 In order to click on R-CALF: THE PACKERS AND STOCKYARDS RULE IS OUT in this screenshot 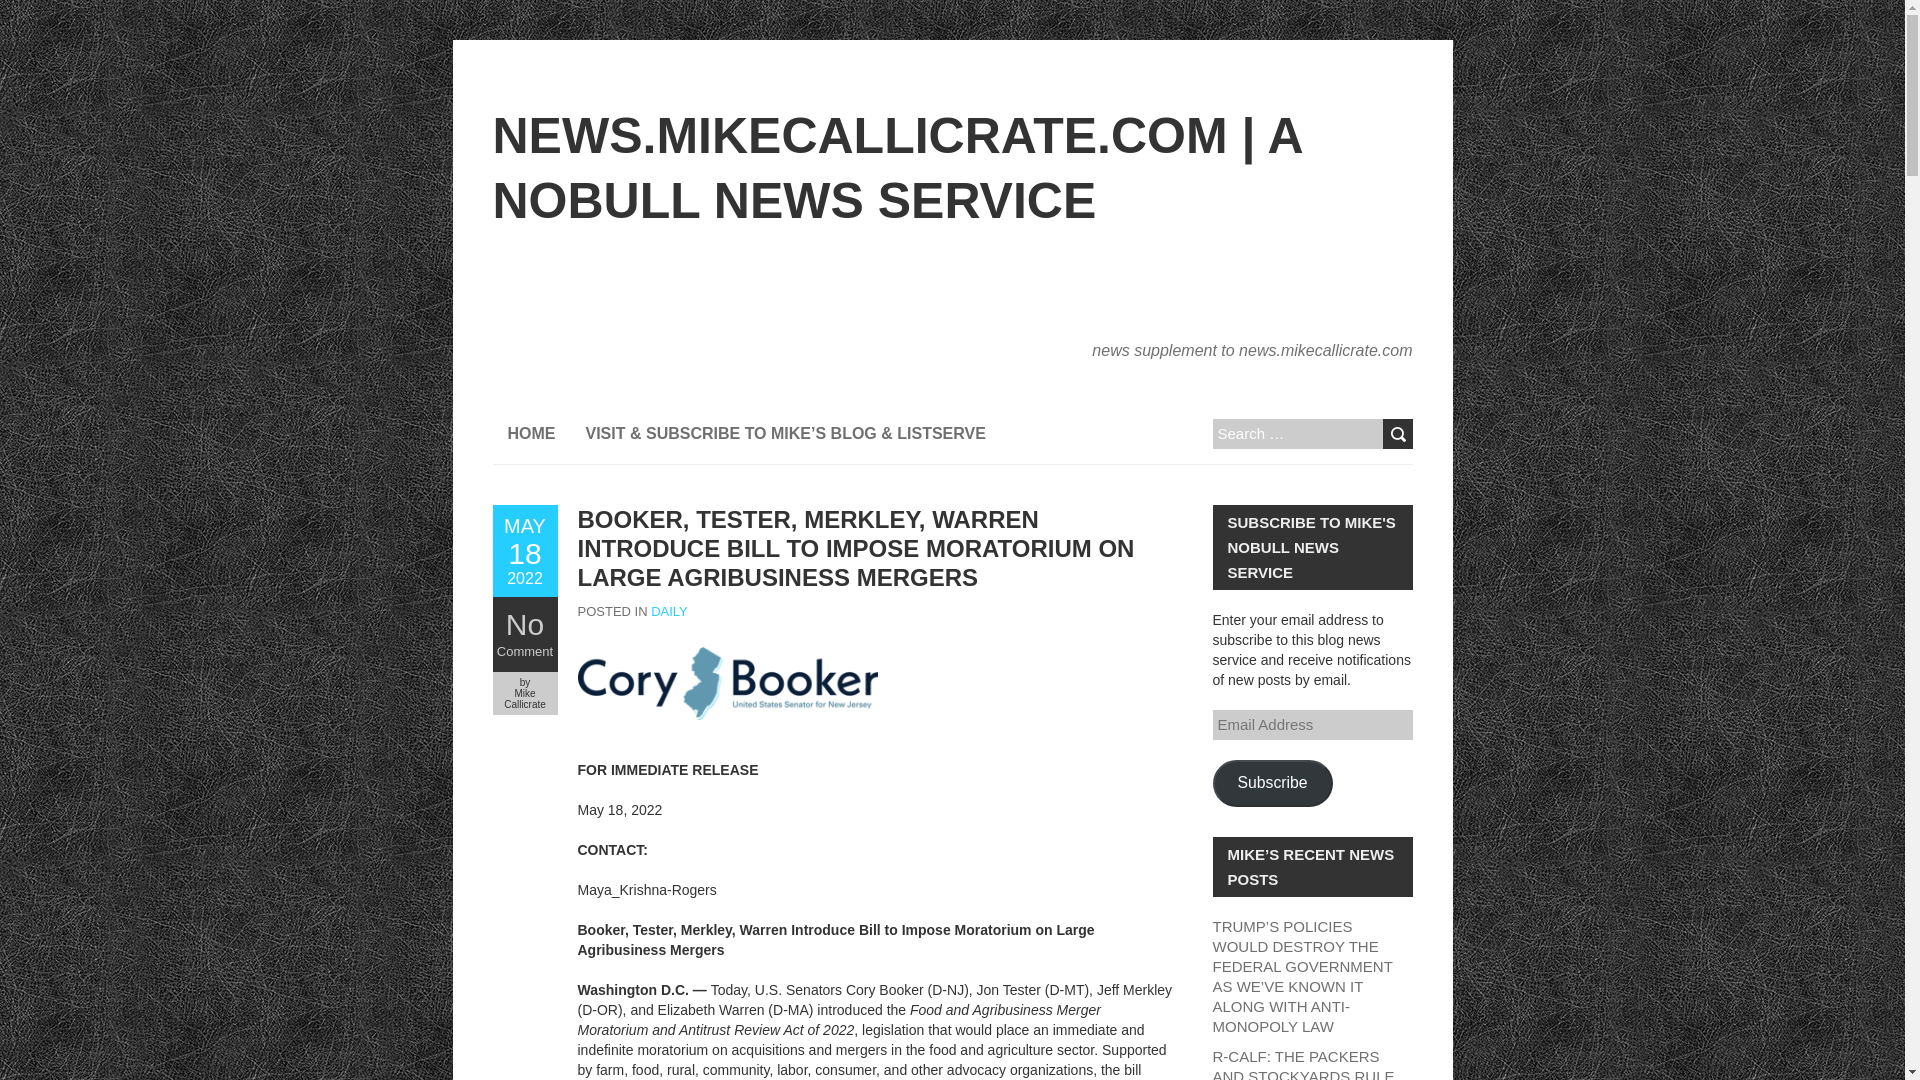, I will do `click(1302, 1064)`.